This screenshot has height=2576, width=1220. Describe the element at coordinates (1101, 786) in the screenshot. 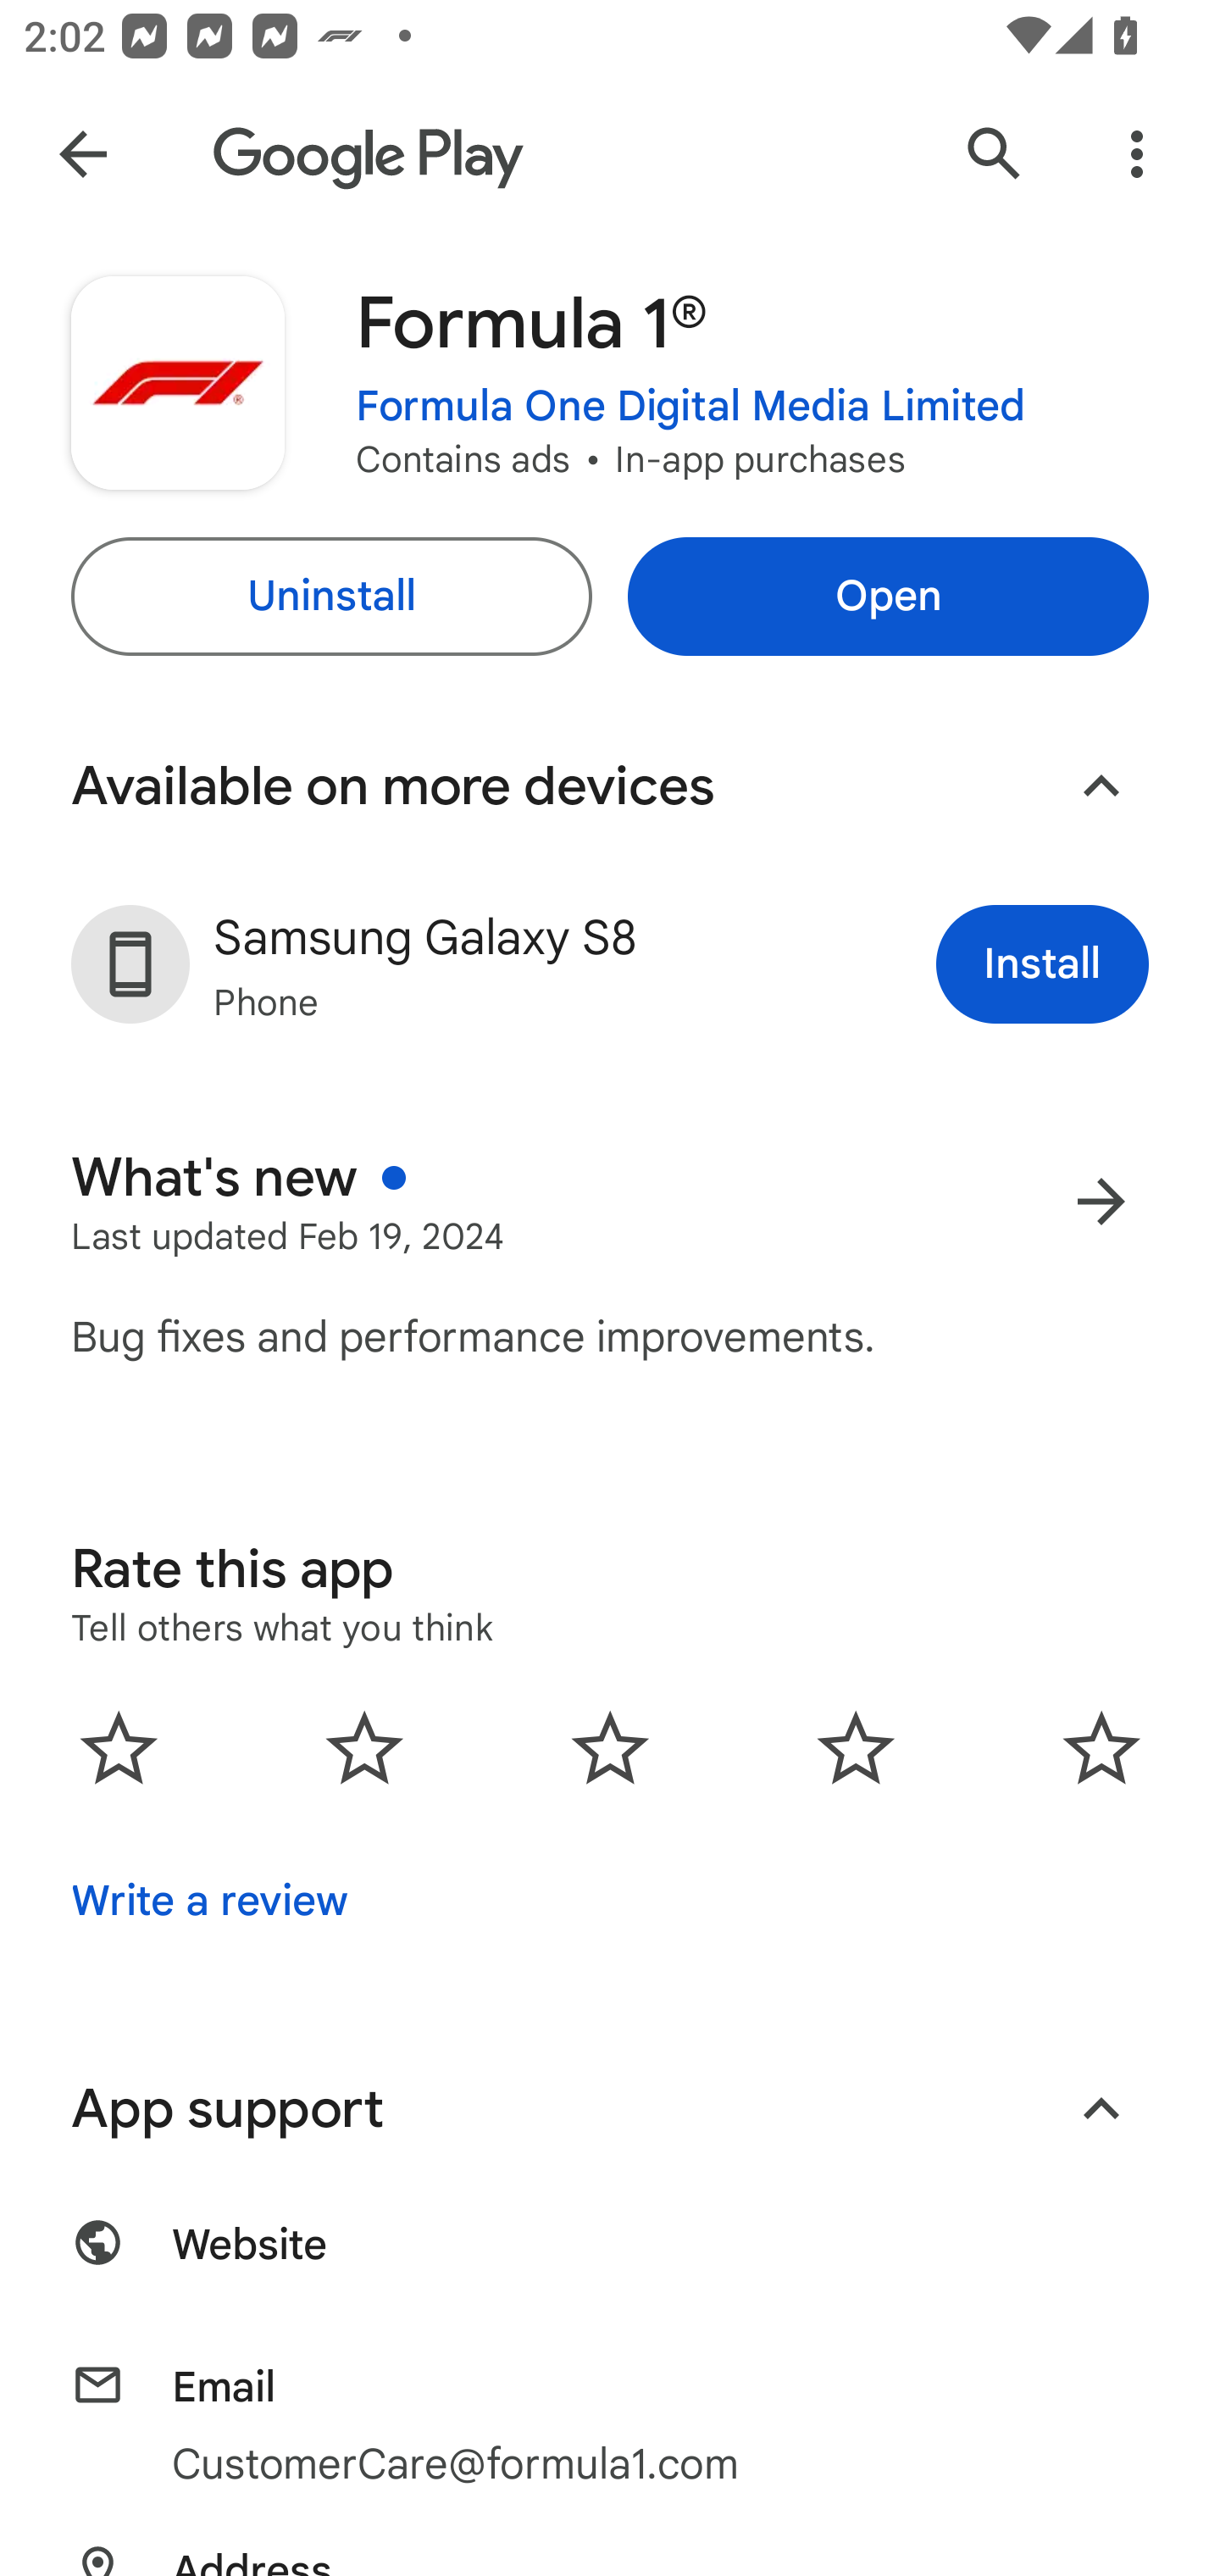

I see `Collapse` at that location.